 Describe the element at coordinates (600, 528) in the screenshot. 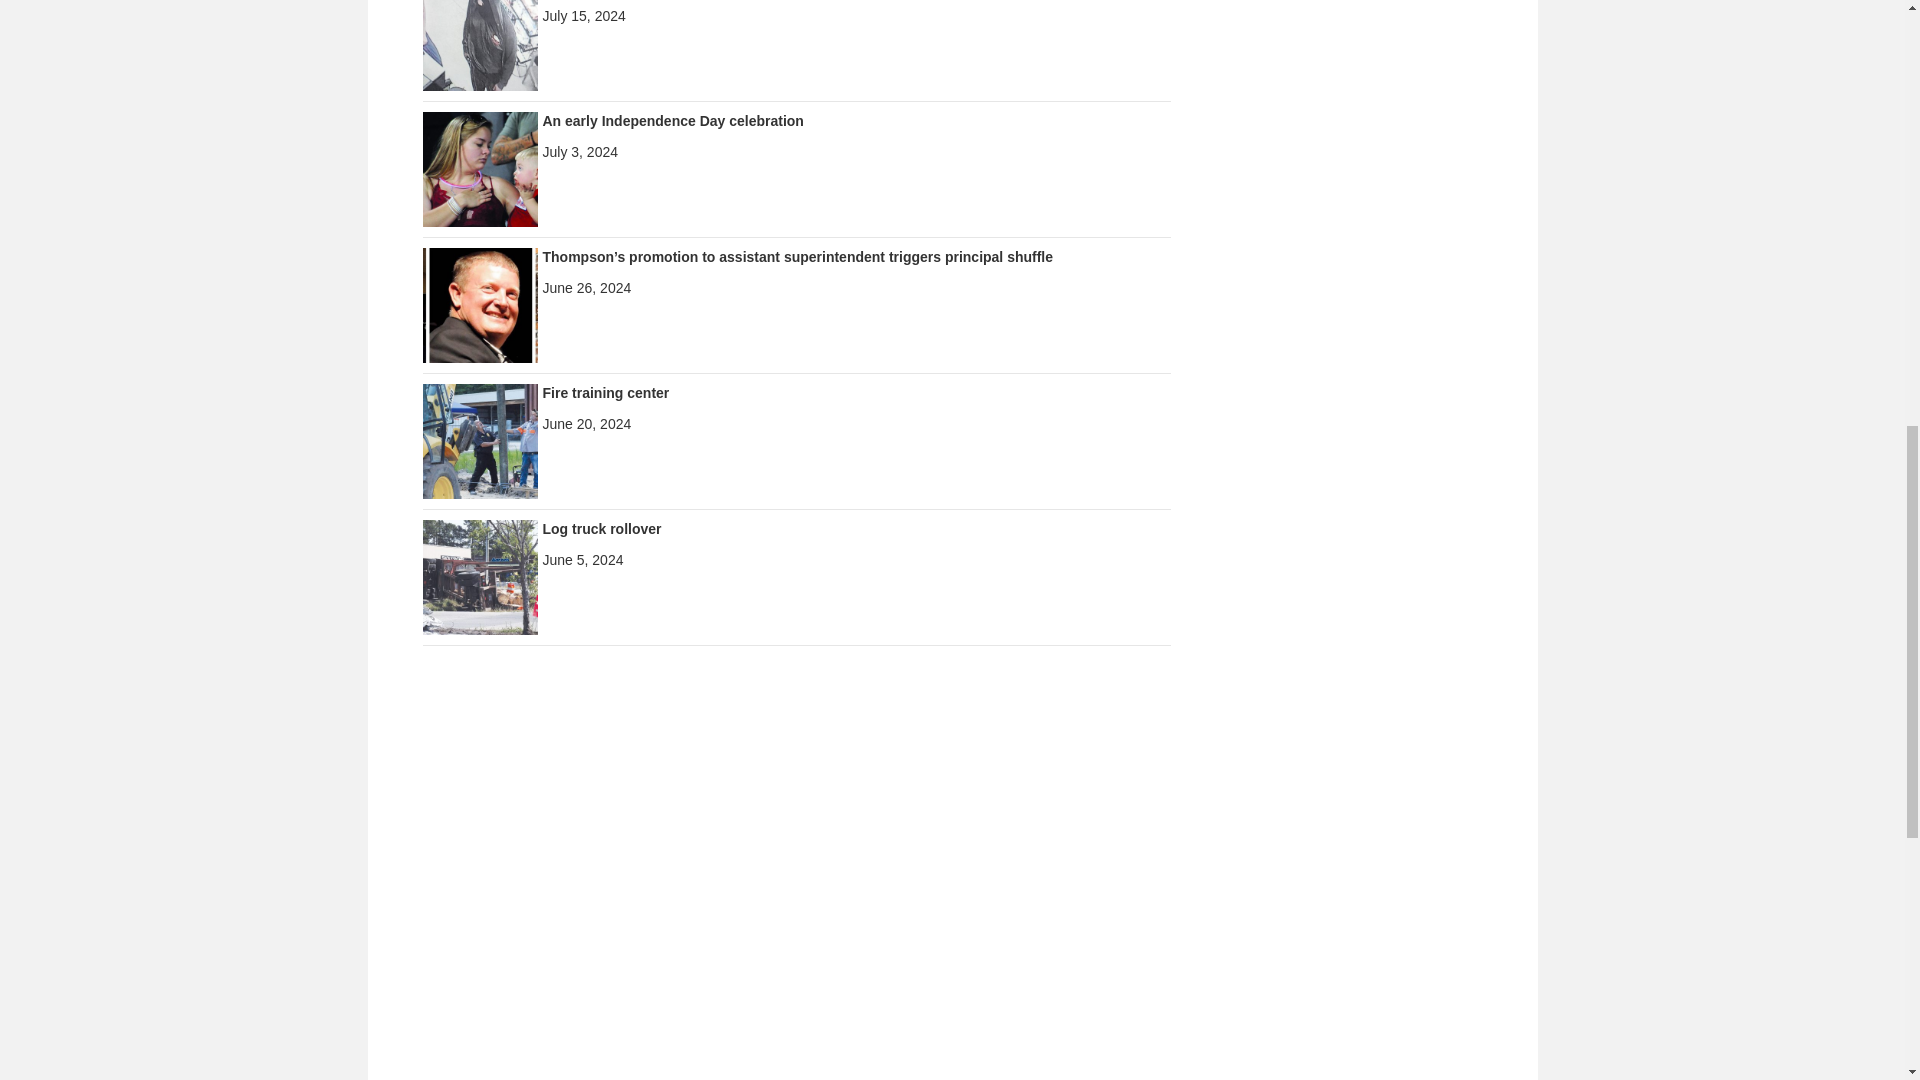

I see `Log truck rollover` at that location.